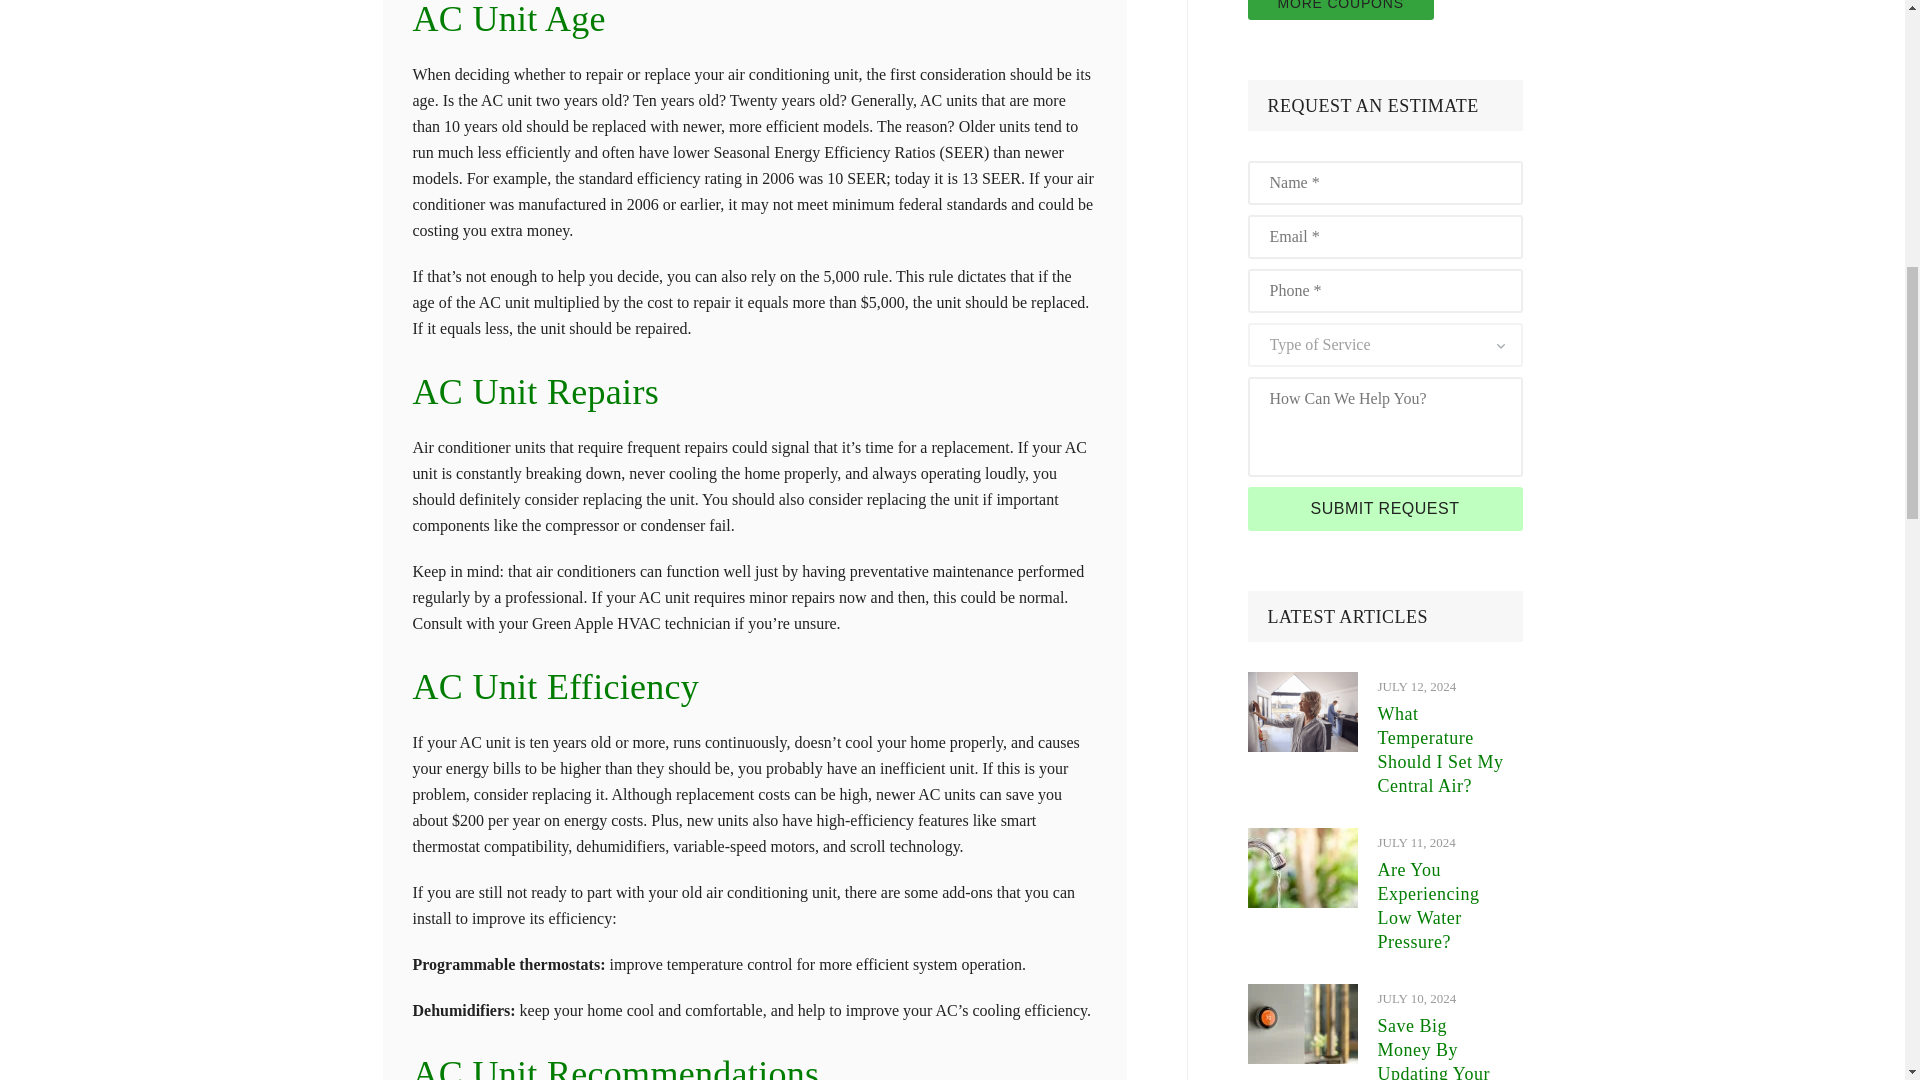 The width and height of the screenshot is (1920, 1080). I want to click on Save Big Money By Updating Your Thermostat, so click(1302, 1023).